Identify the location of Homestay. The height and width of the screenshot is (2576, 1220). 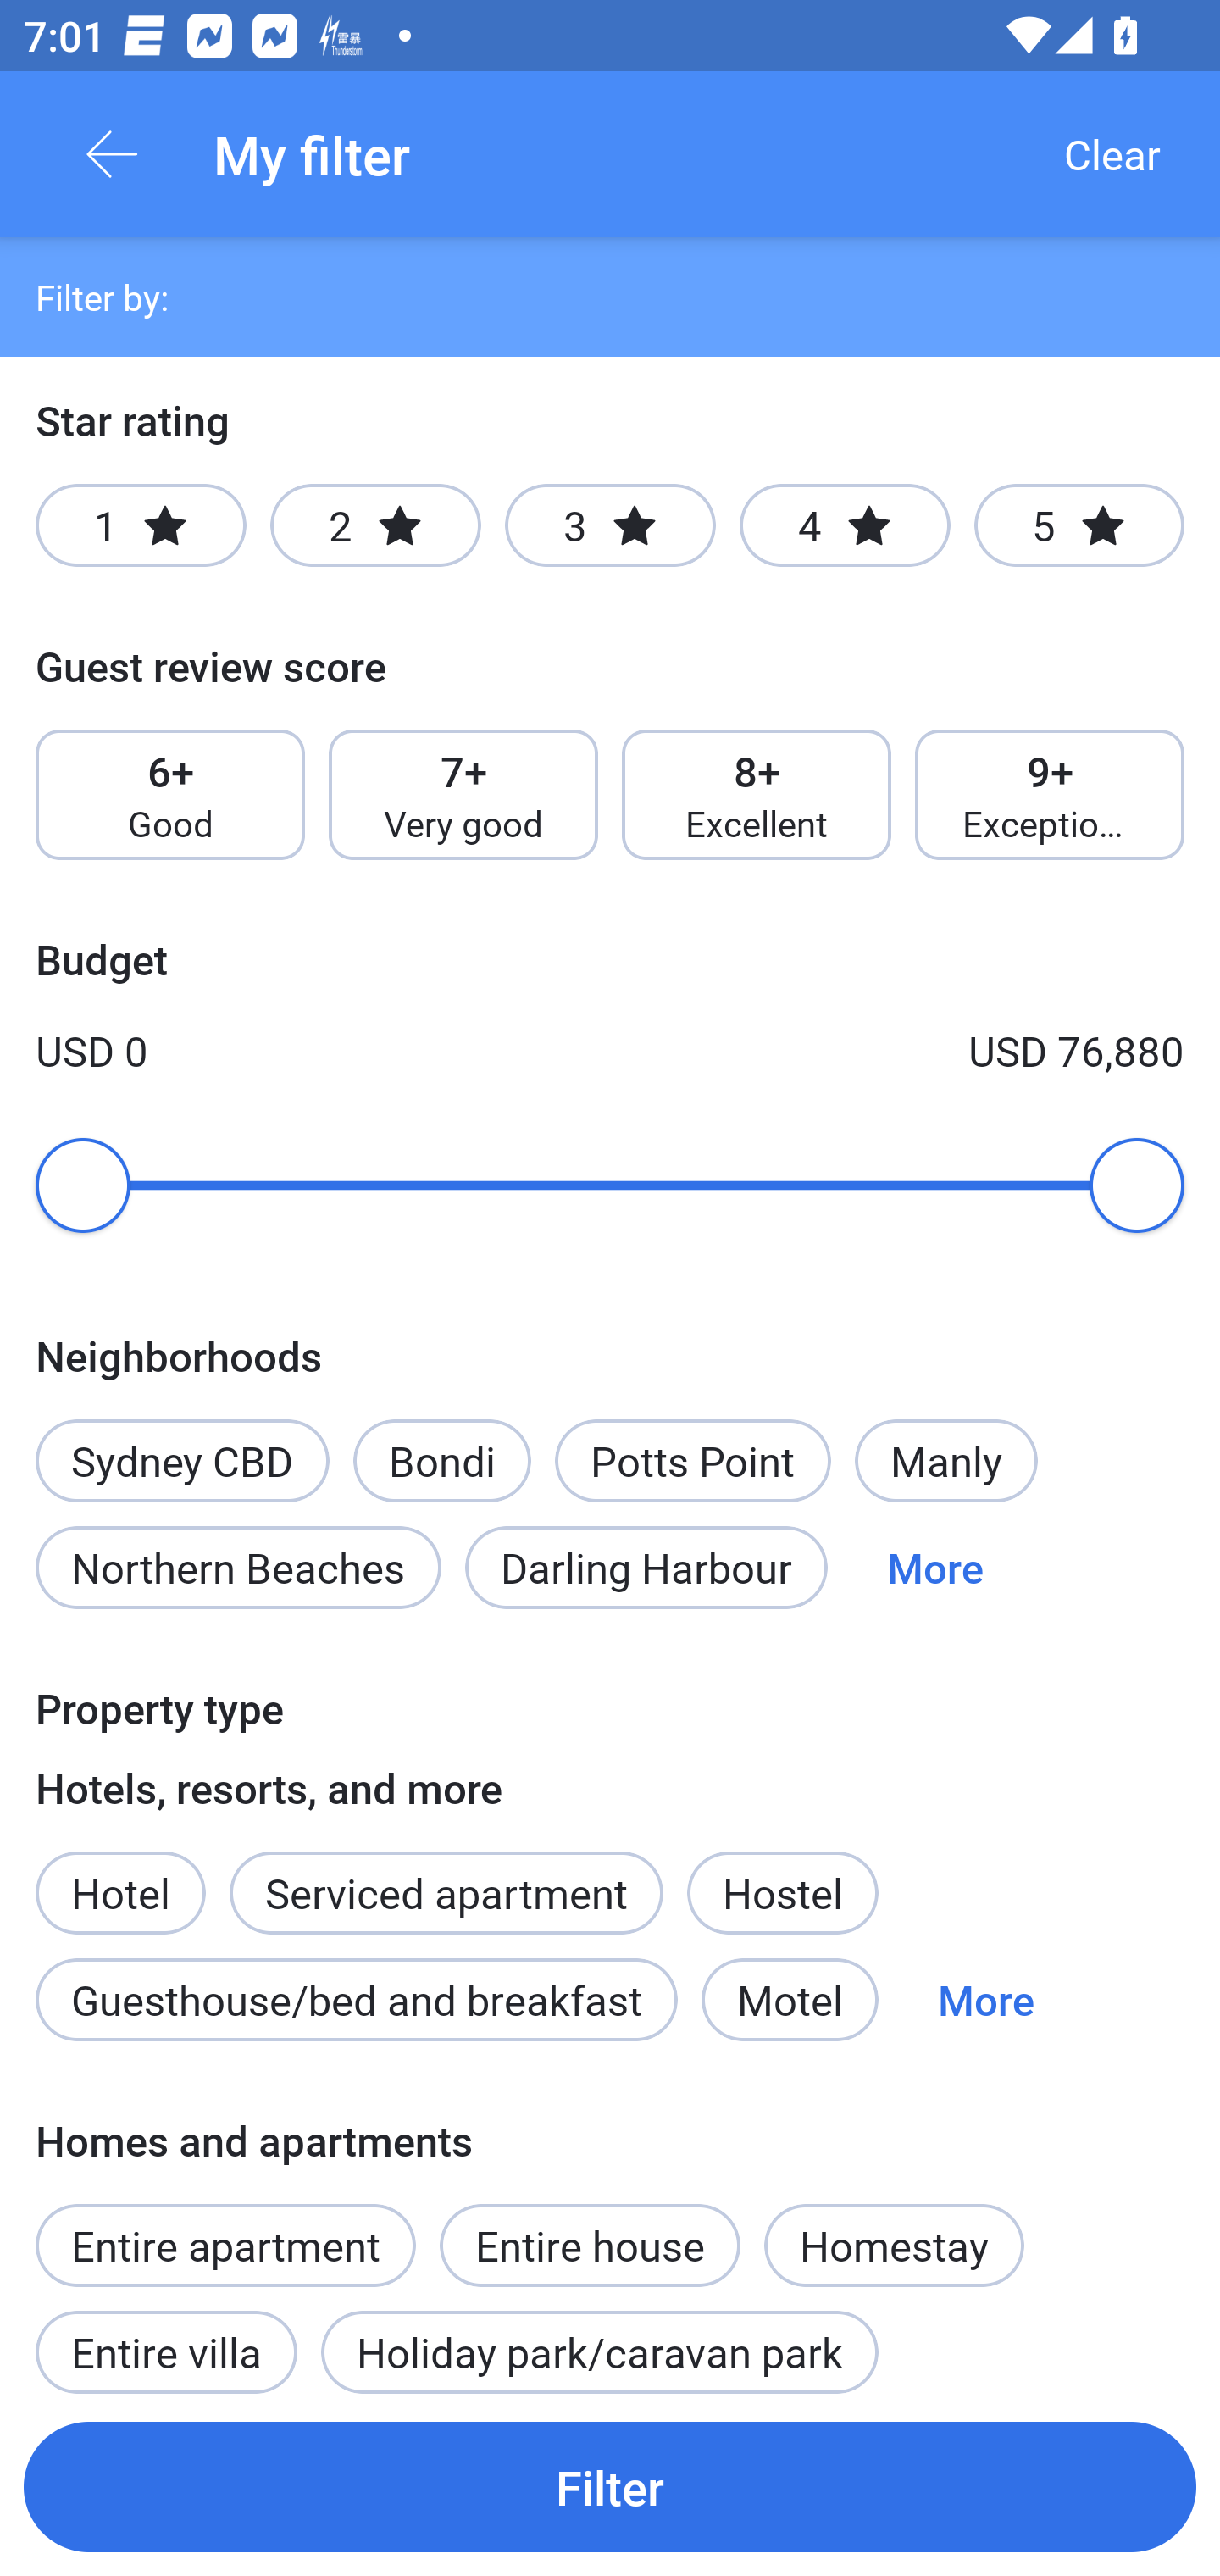
(894, 2244).